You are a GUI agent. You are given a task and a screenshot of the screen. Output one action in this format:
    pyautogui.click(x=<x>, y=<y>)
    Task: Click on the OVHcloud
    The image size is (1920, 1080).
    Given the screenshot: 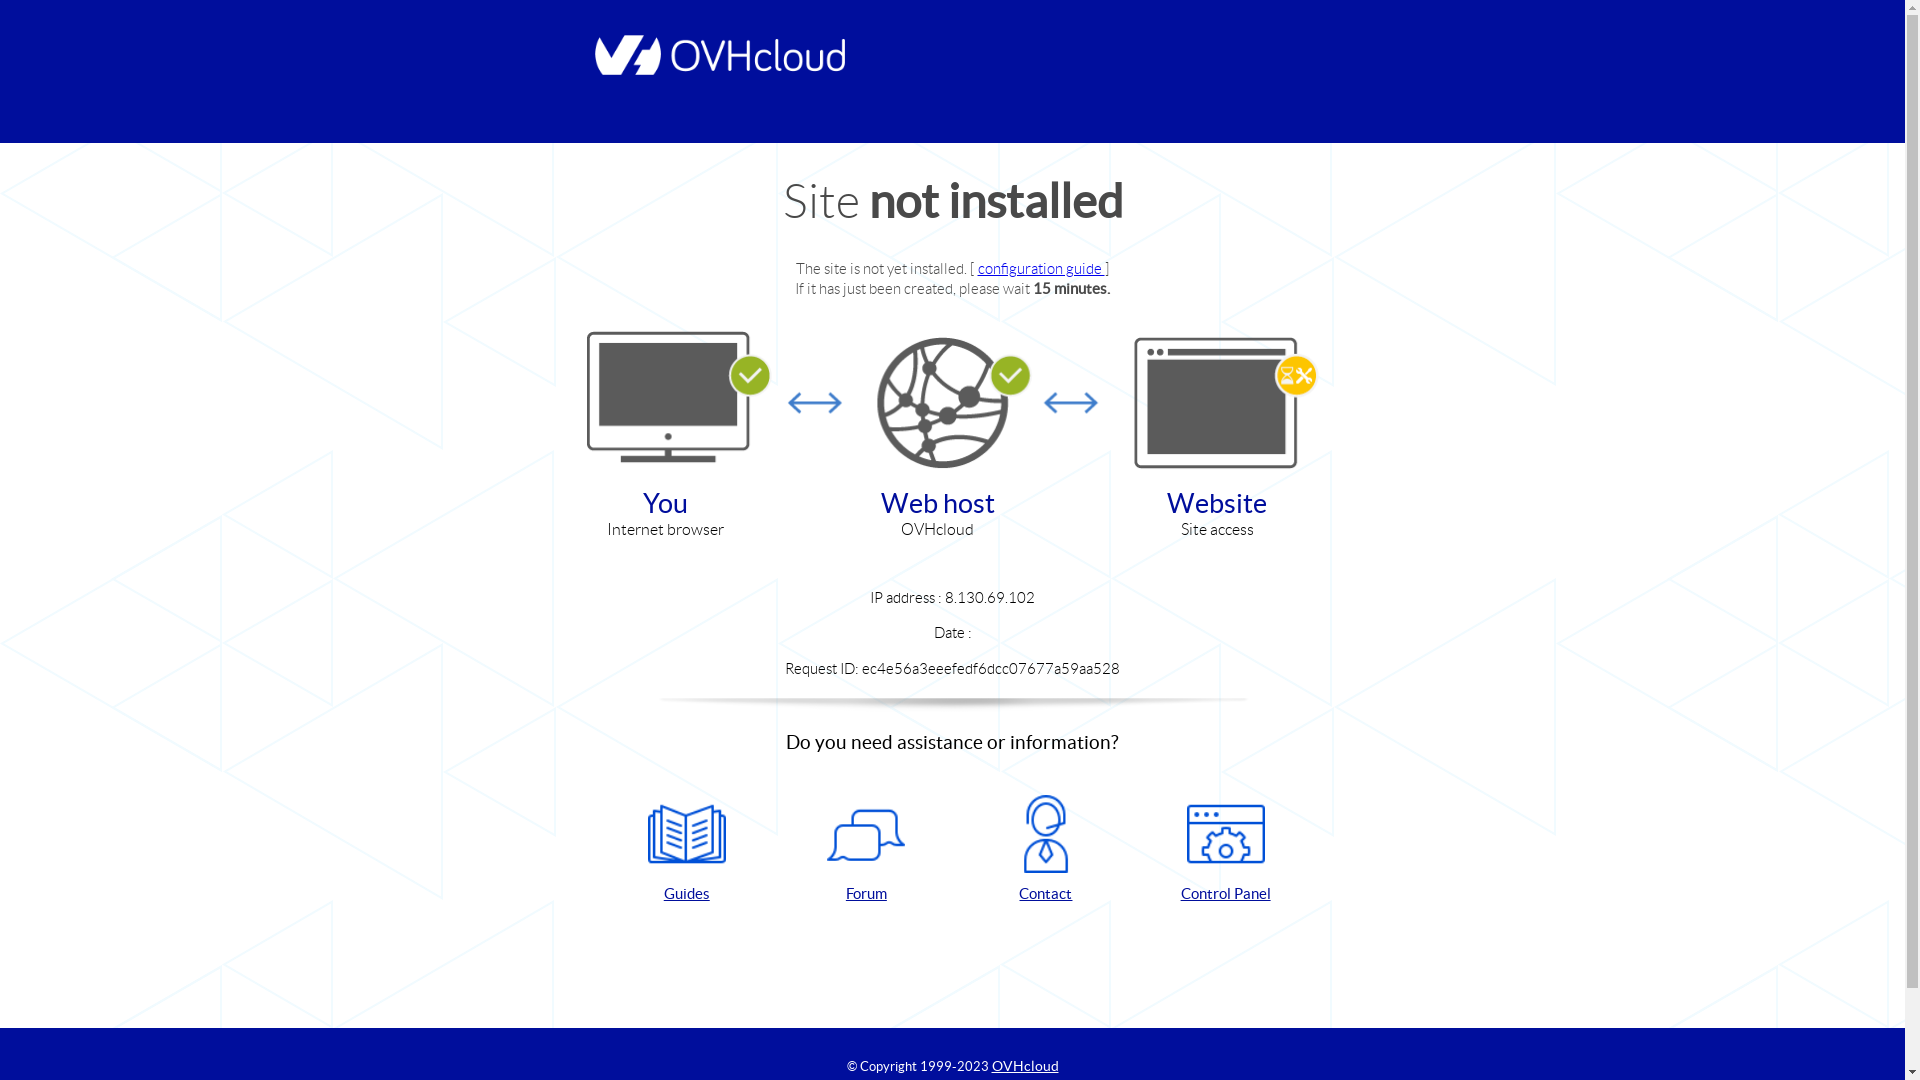 What is the action you would take?
    pyautogui.click(x=1026, y=1066)
    